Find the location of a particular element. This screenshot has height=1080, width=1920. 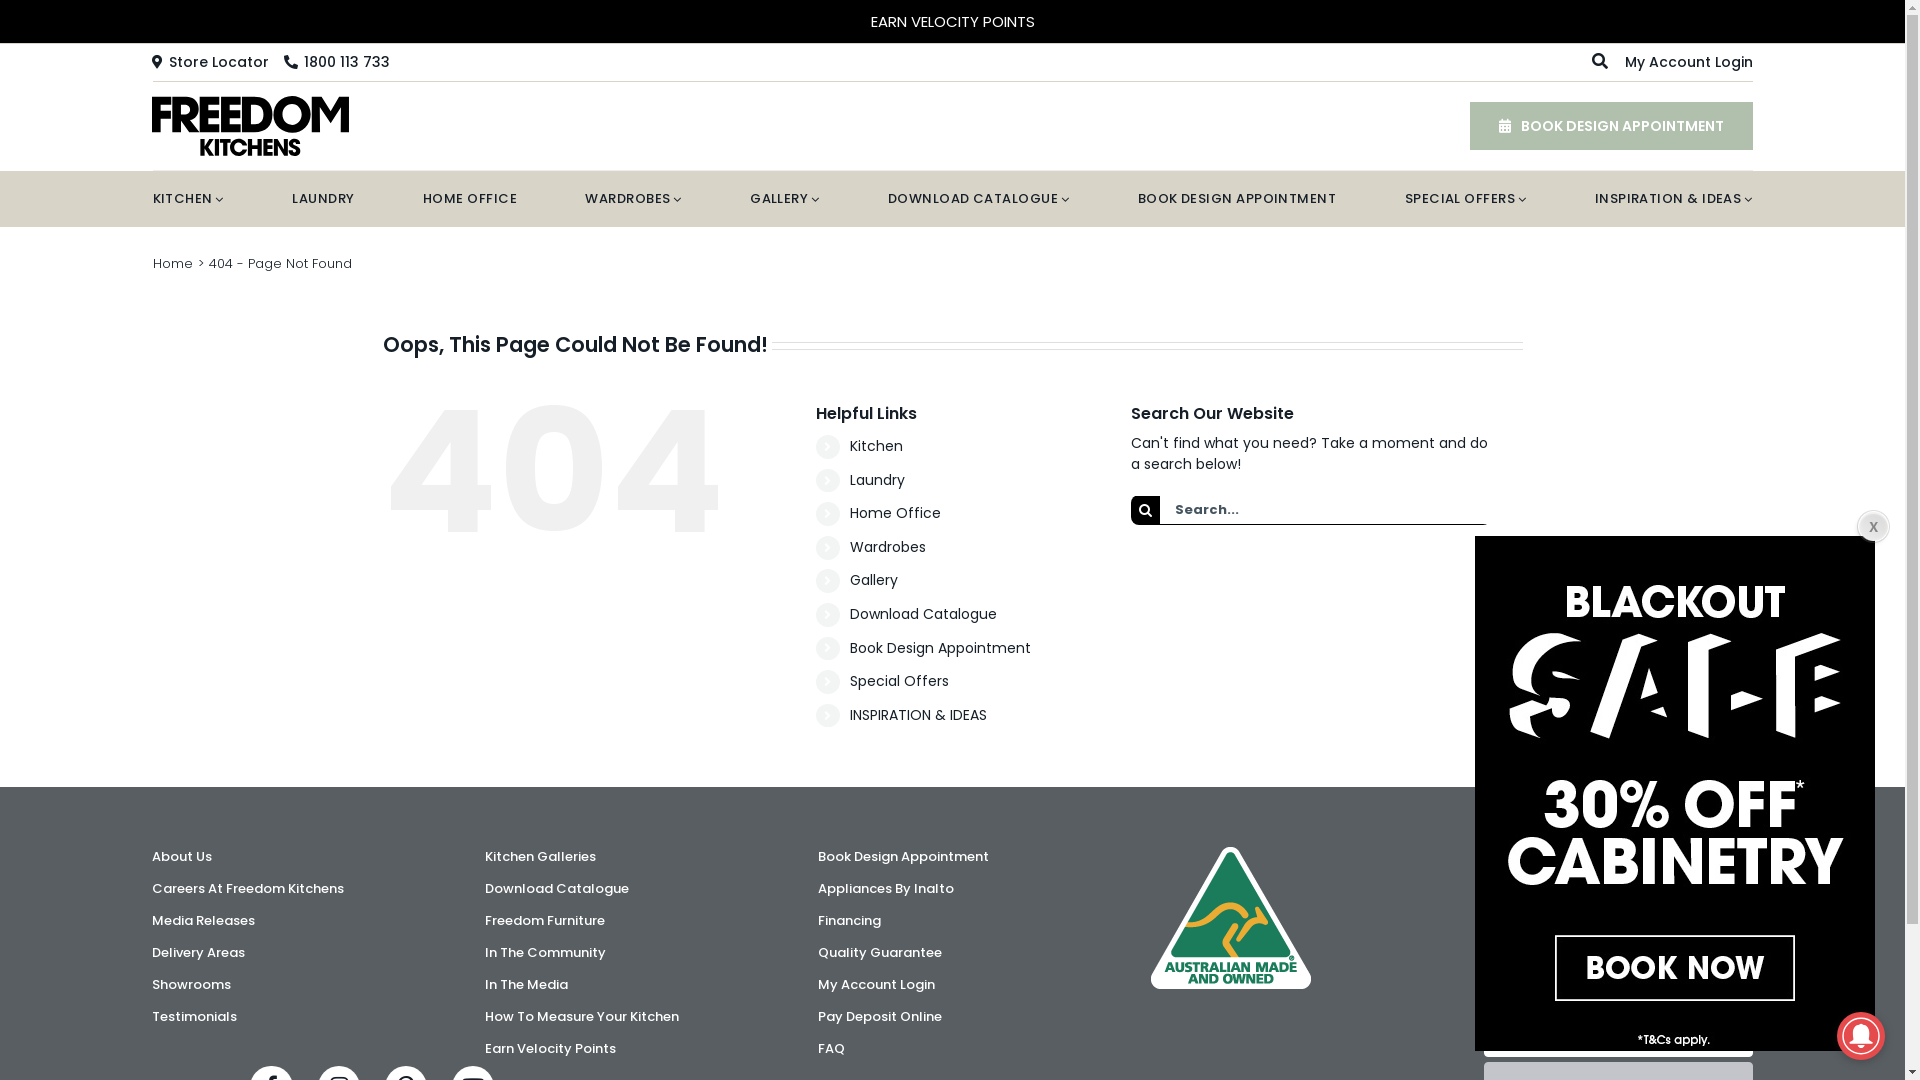

Home is located at coordinates (172, 264).